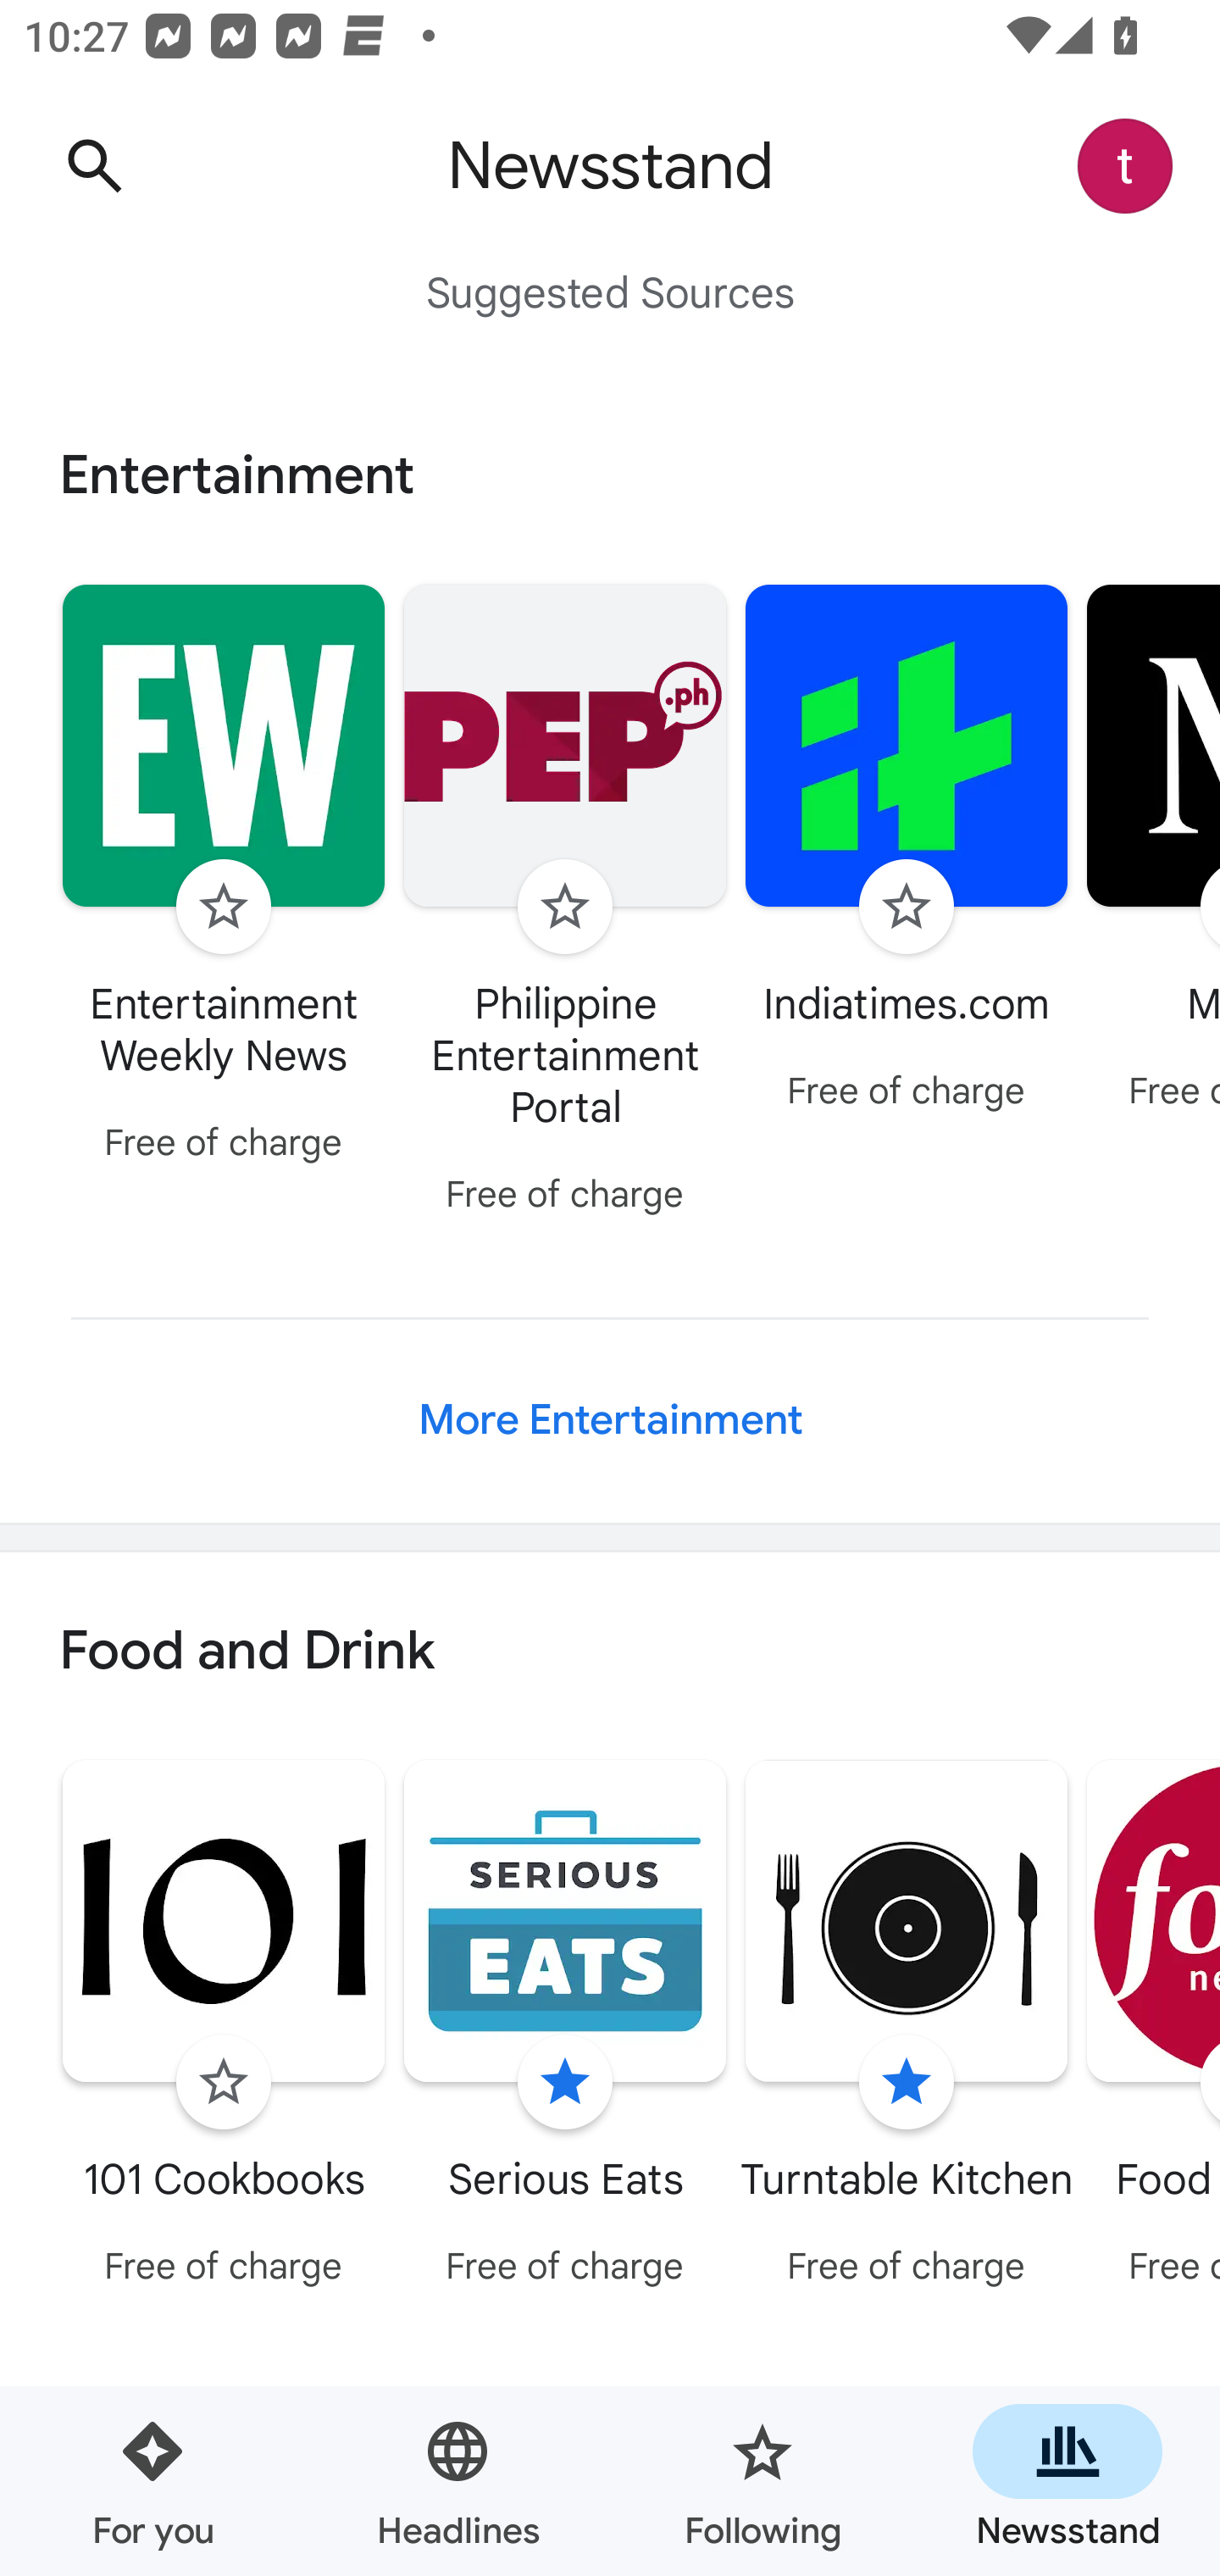 The image size is (1220, 2576). I want to click on Follow 101 Cookbooks Free of charge, so click(224, 2029).